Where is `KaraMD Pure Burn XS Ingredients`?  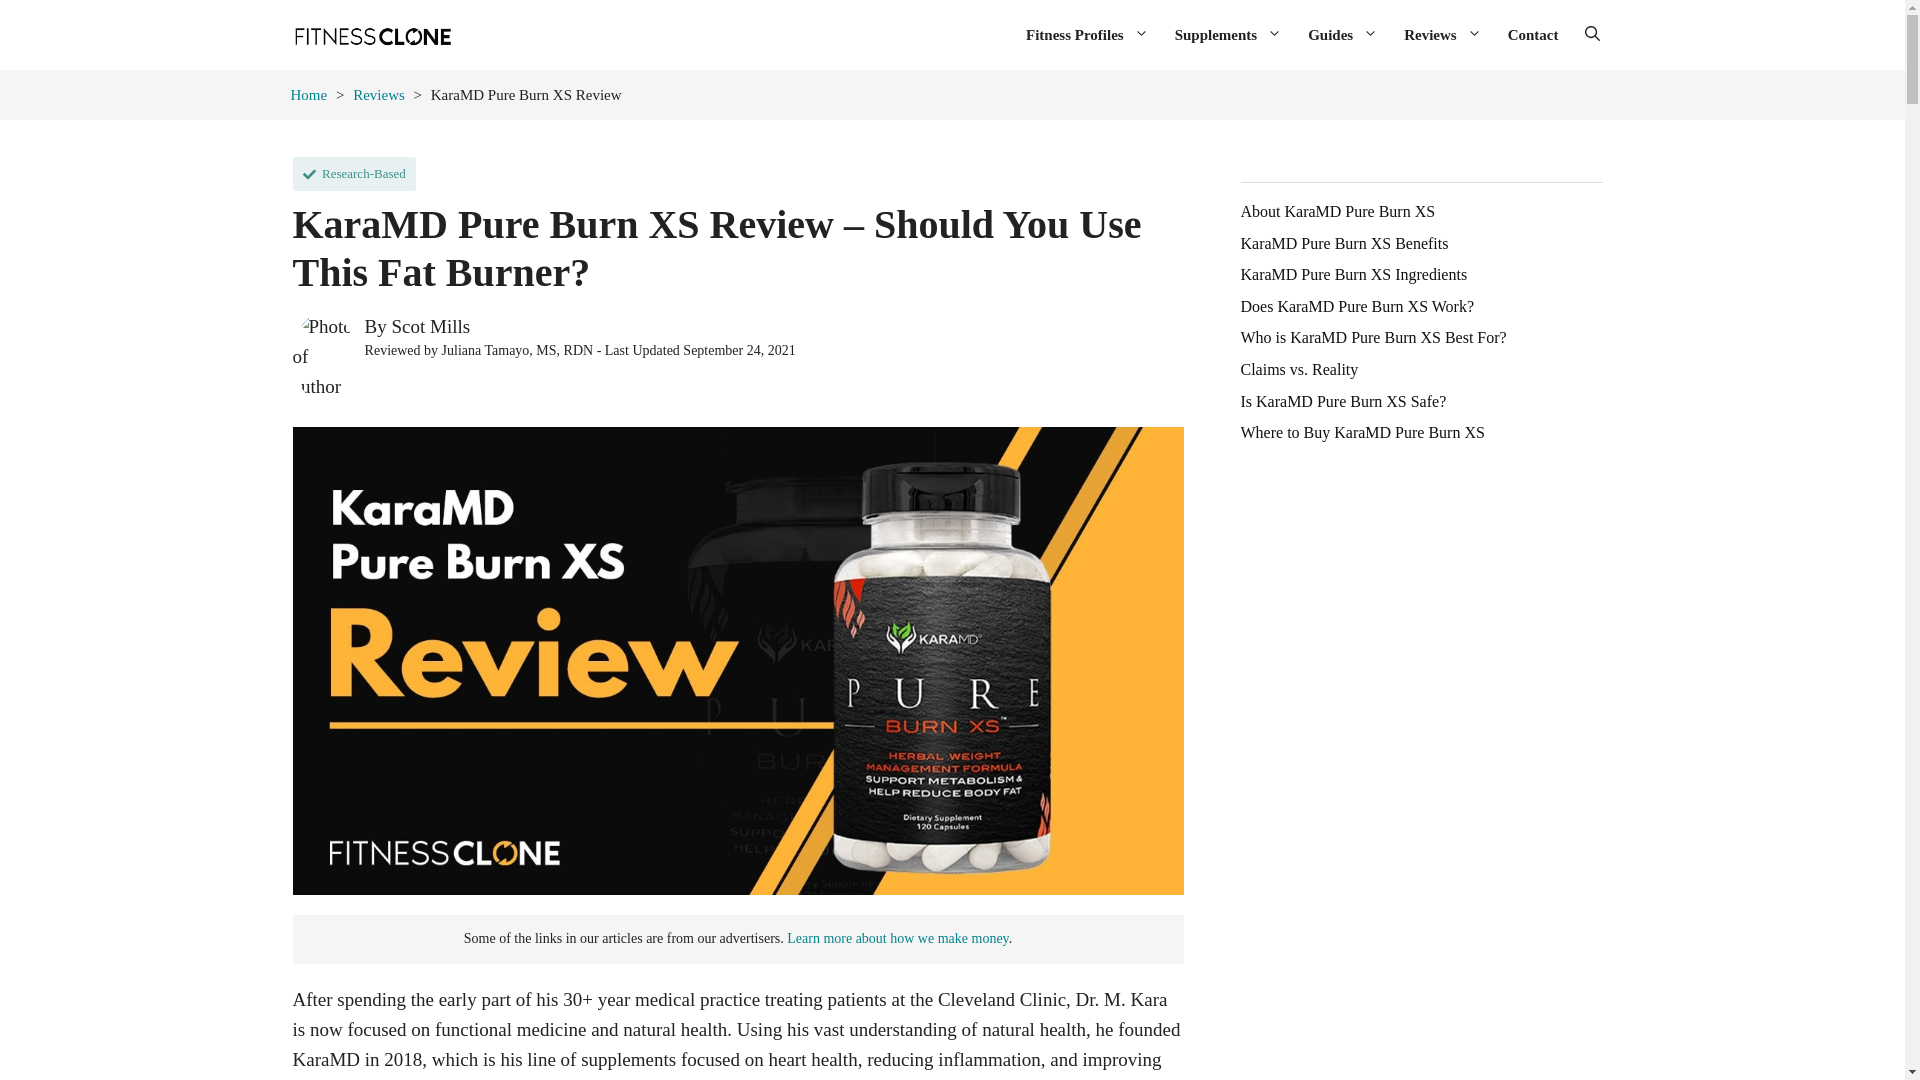 KaraMD Pure Burn XS Ingredients is located at coordinates (1353, 274).